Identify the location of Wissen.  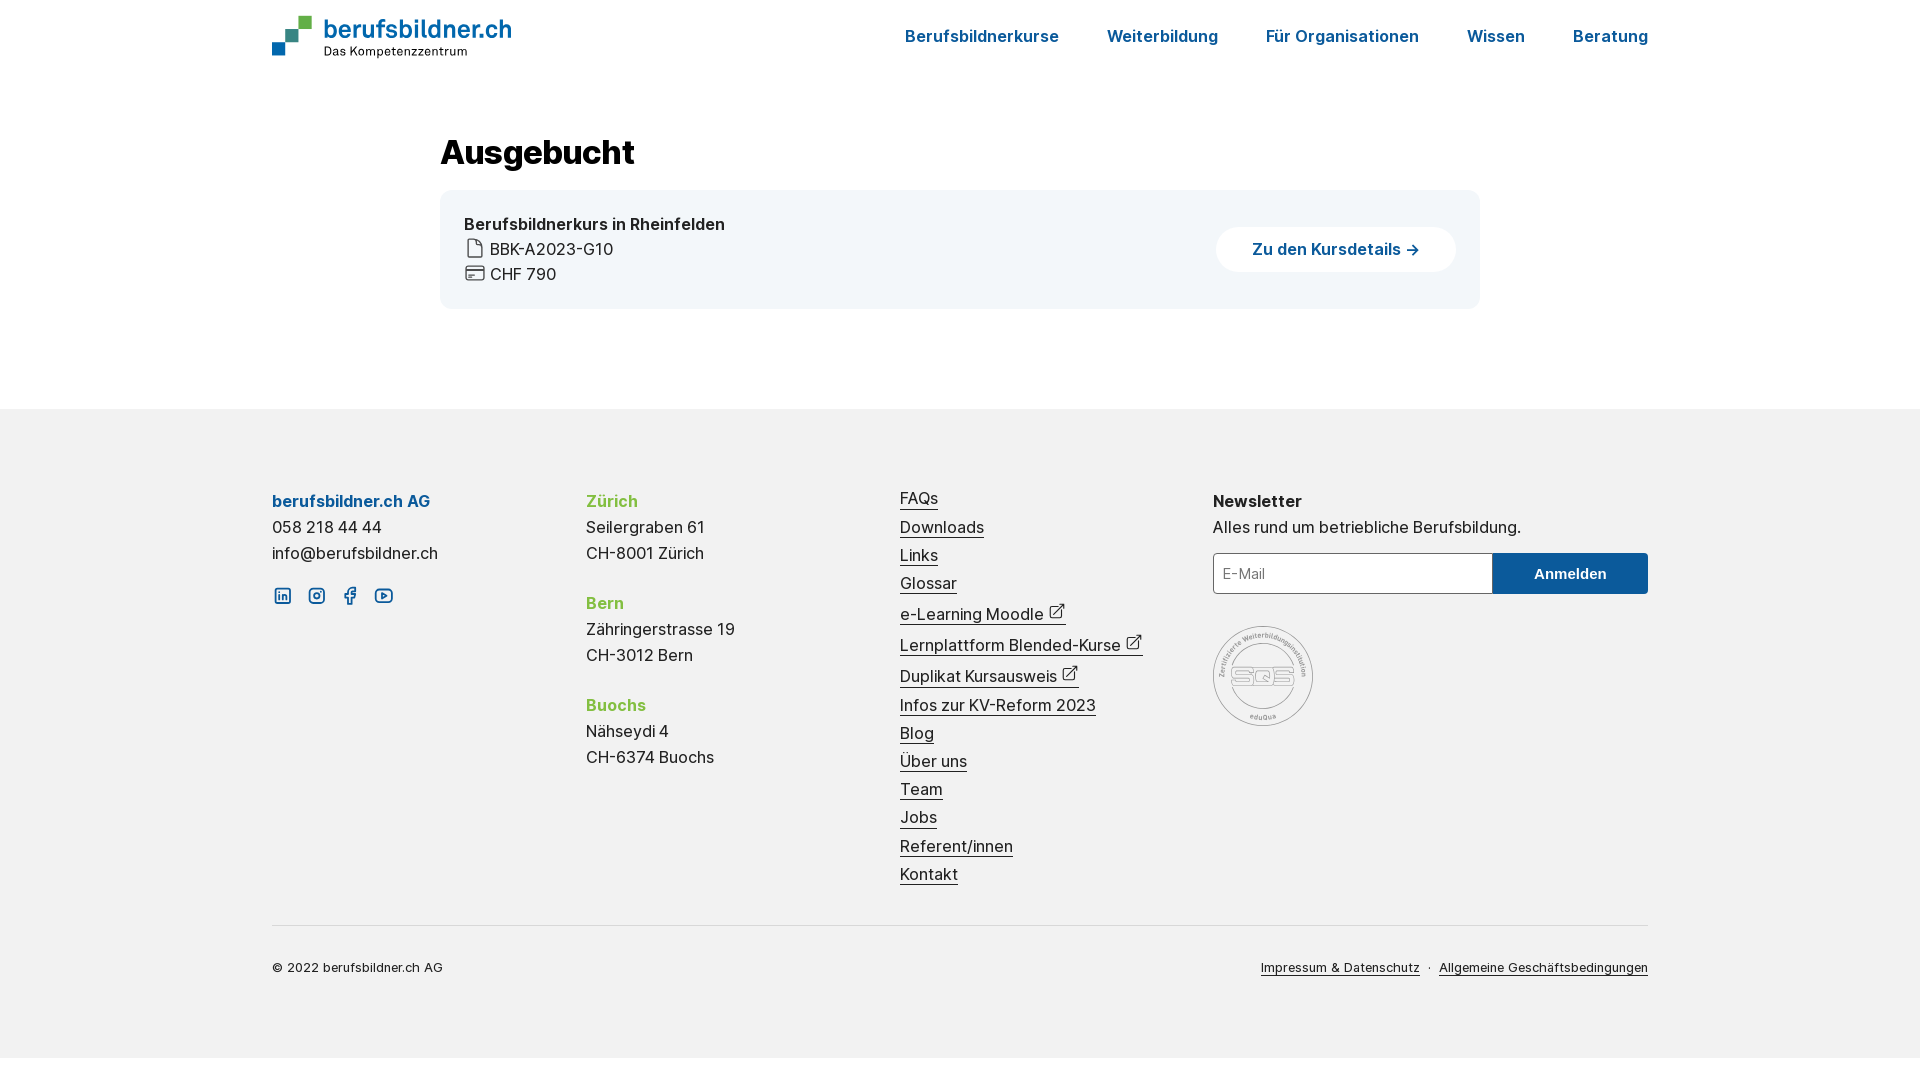
(1496, 38).